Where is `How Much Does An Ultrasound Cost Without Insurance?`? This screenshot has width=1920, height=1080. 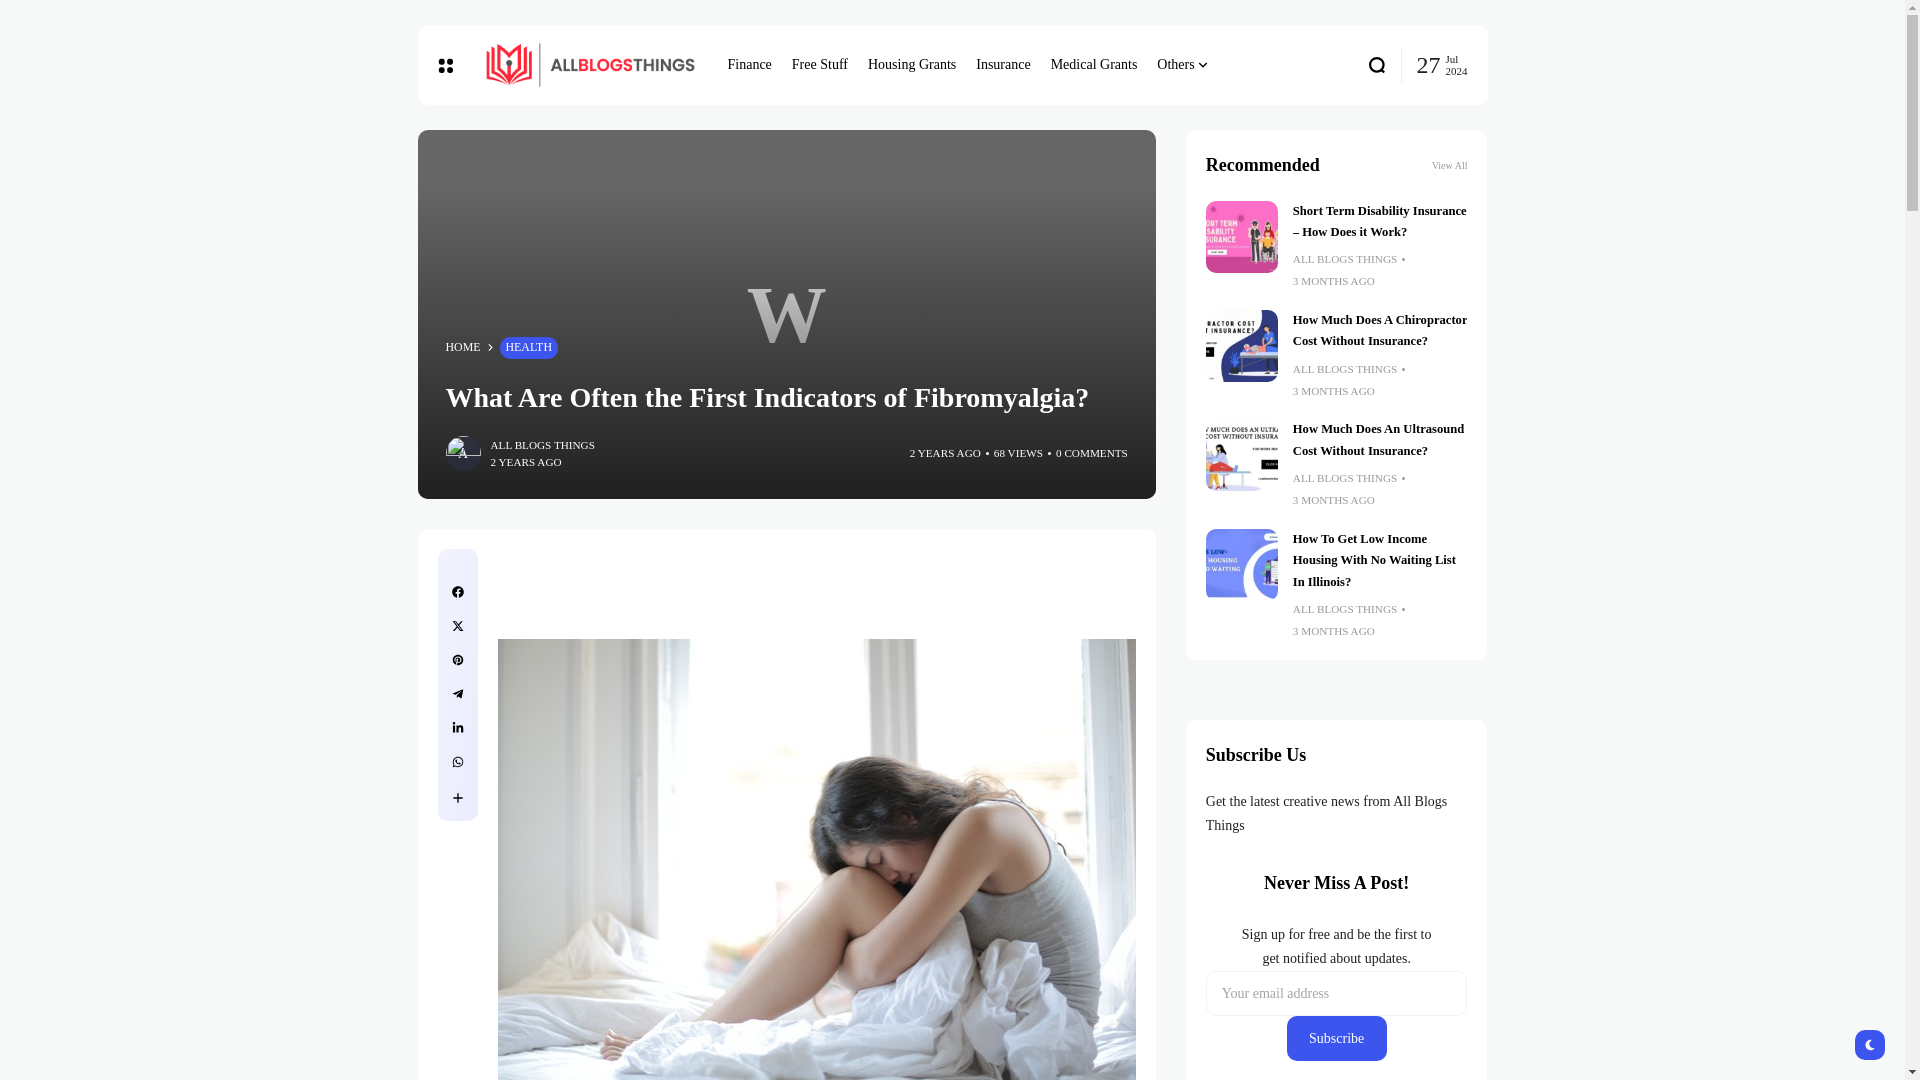
How Much Does An Ultrasound Cost Without Insurance? is located at coordinates (1242, 455).